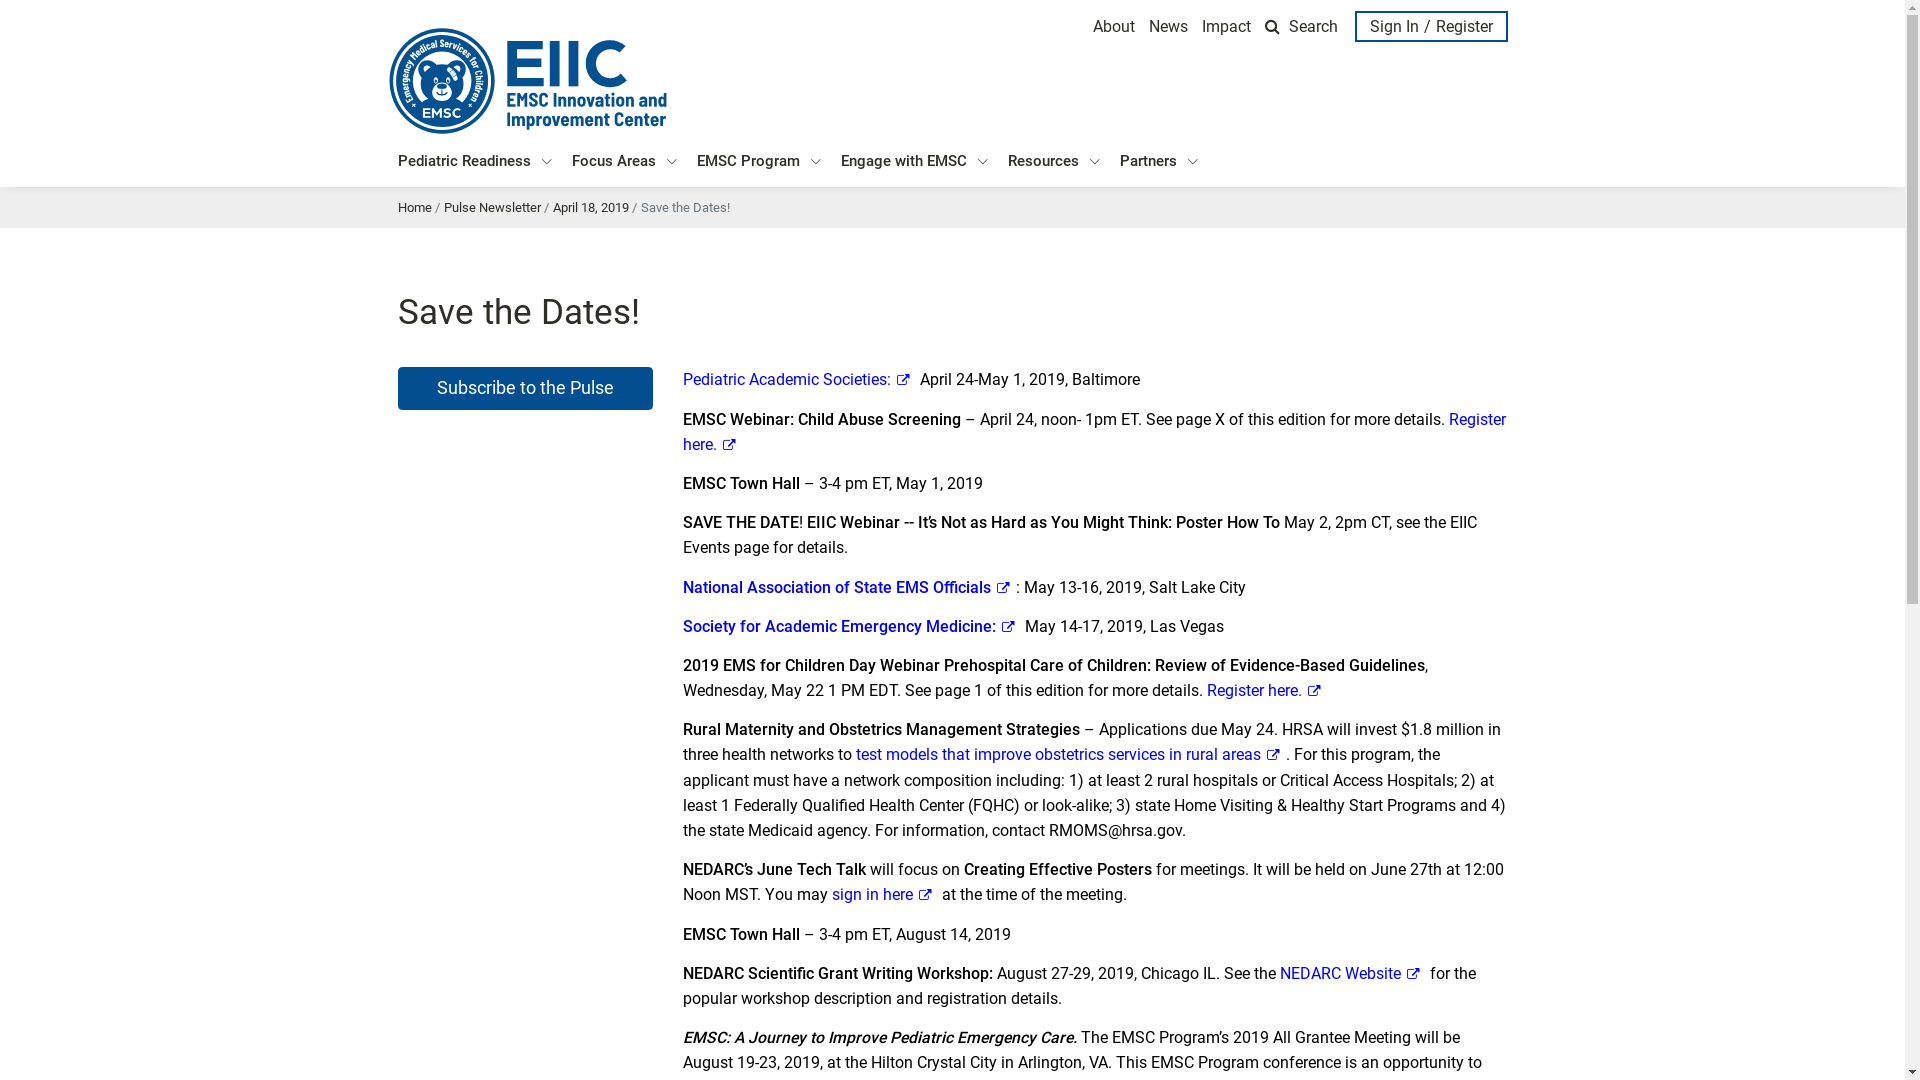  What do you see at coordinates (1391, 26) in the screenshot?
I see `Sign In` at bounding box center [1391, 26].